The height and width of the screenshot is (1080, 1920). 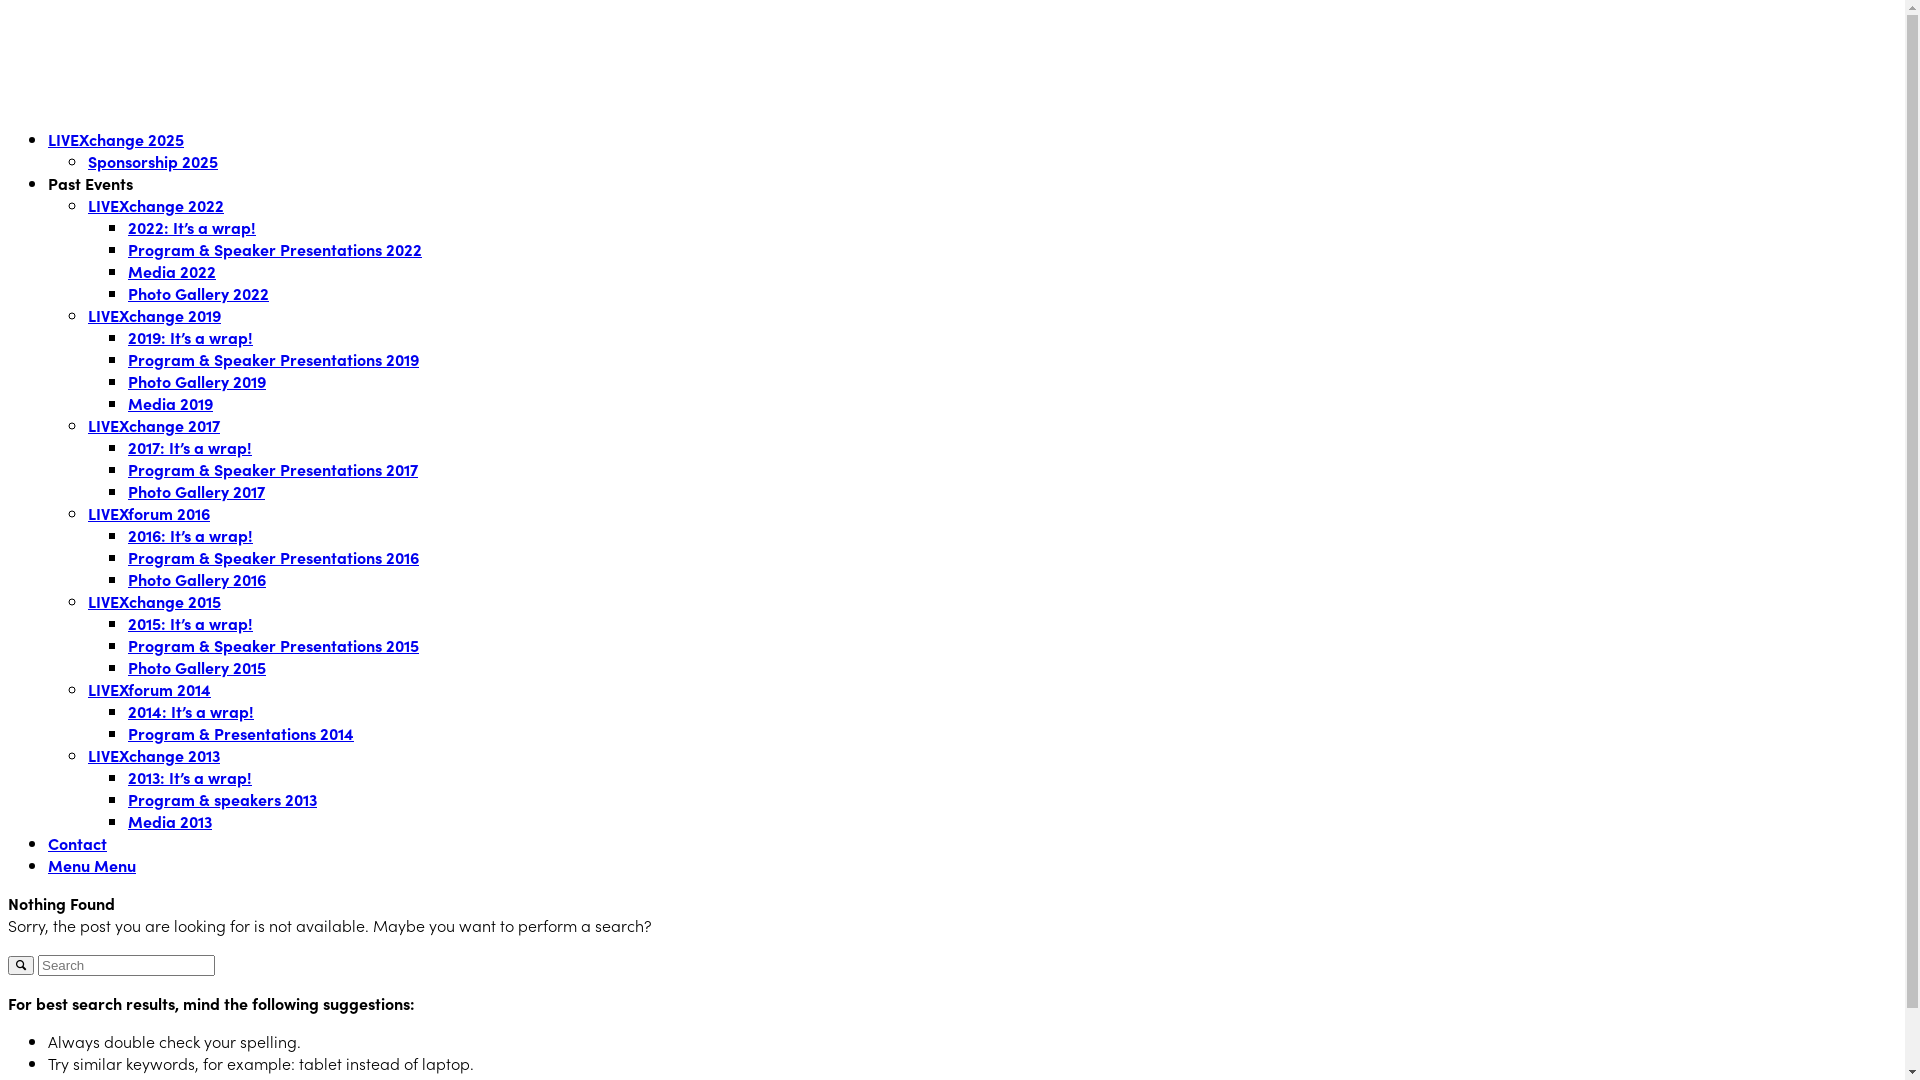 I want to click on Program & Speaker Presentations 2022, so click(x=275, y=249).